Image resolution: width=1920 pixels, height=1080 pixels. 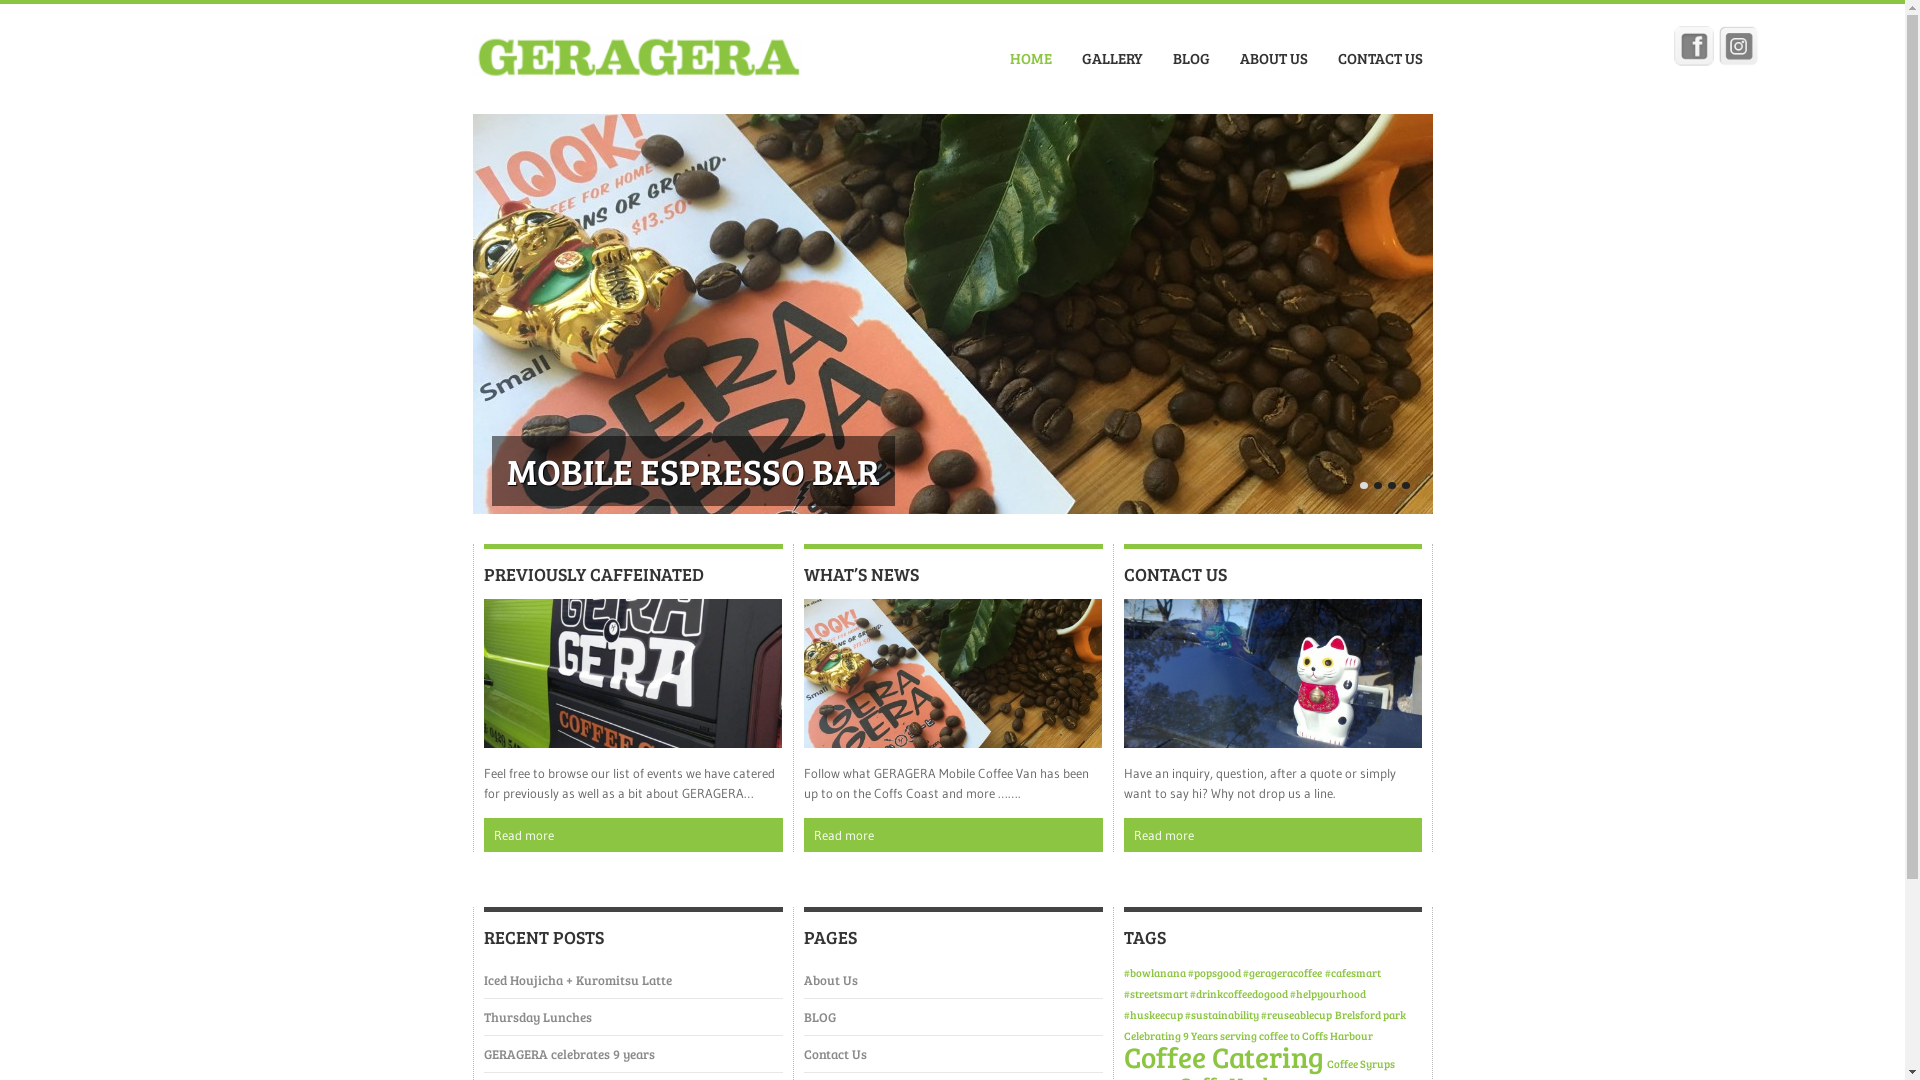 I want to click on coffee image, so click(x=952, y=314).